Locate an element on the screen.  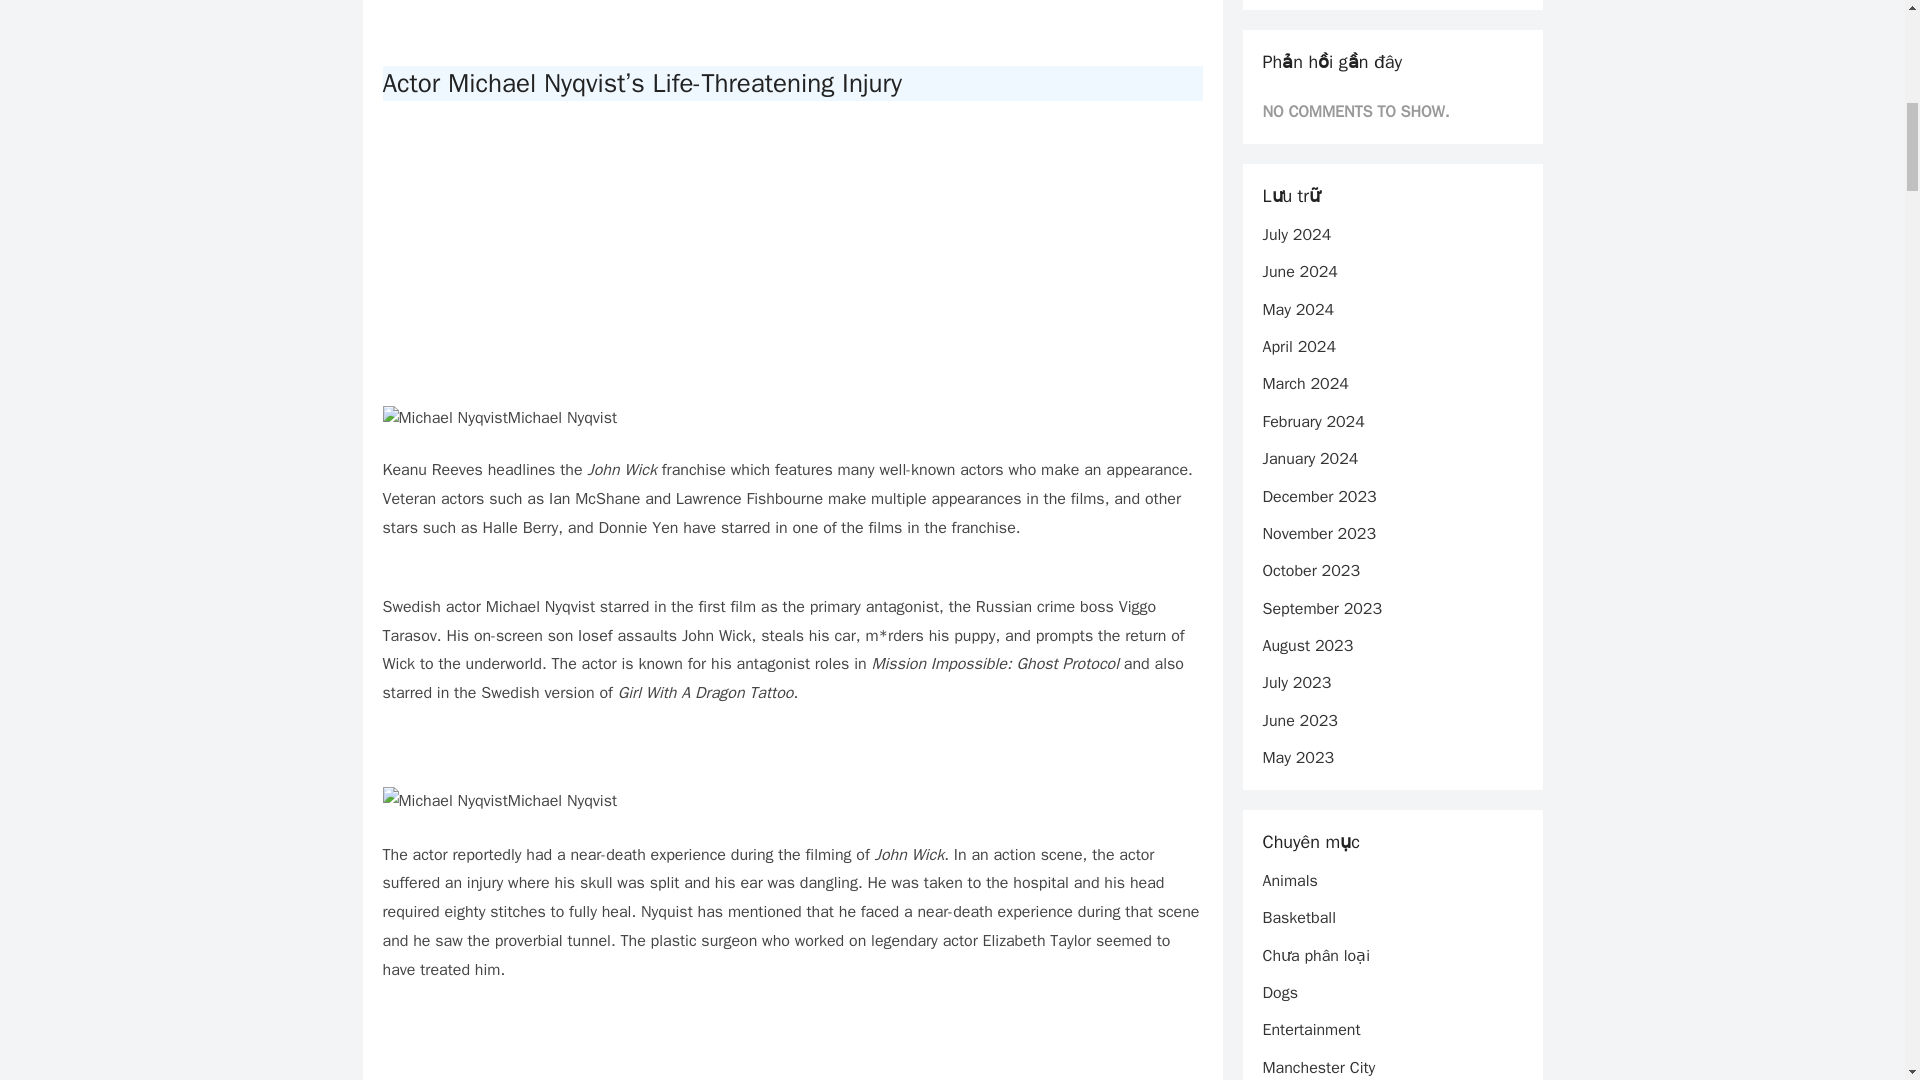
Advertisement is located at coordinates (792, 20).